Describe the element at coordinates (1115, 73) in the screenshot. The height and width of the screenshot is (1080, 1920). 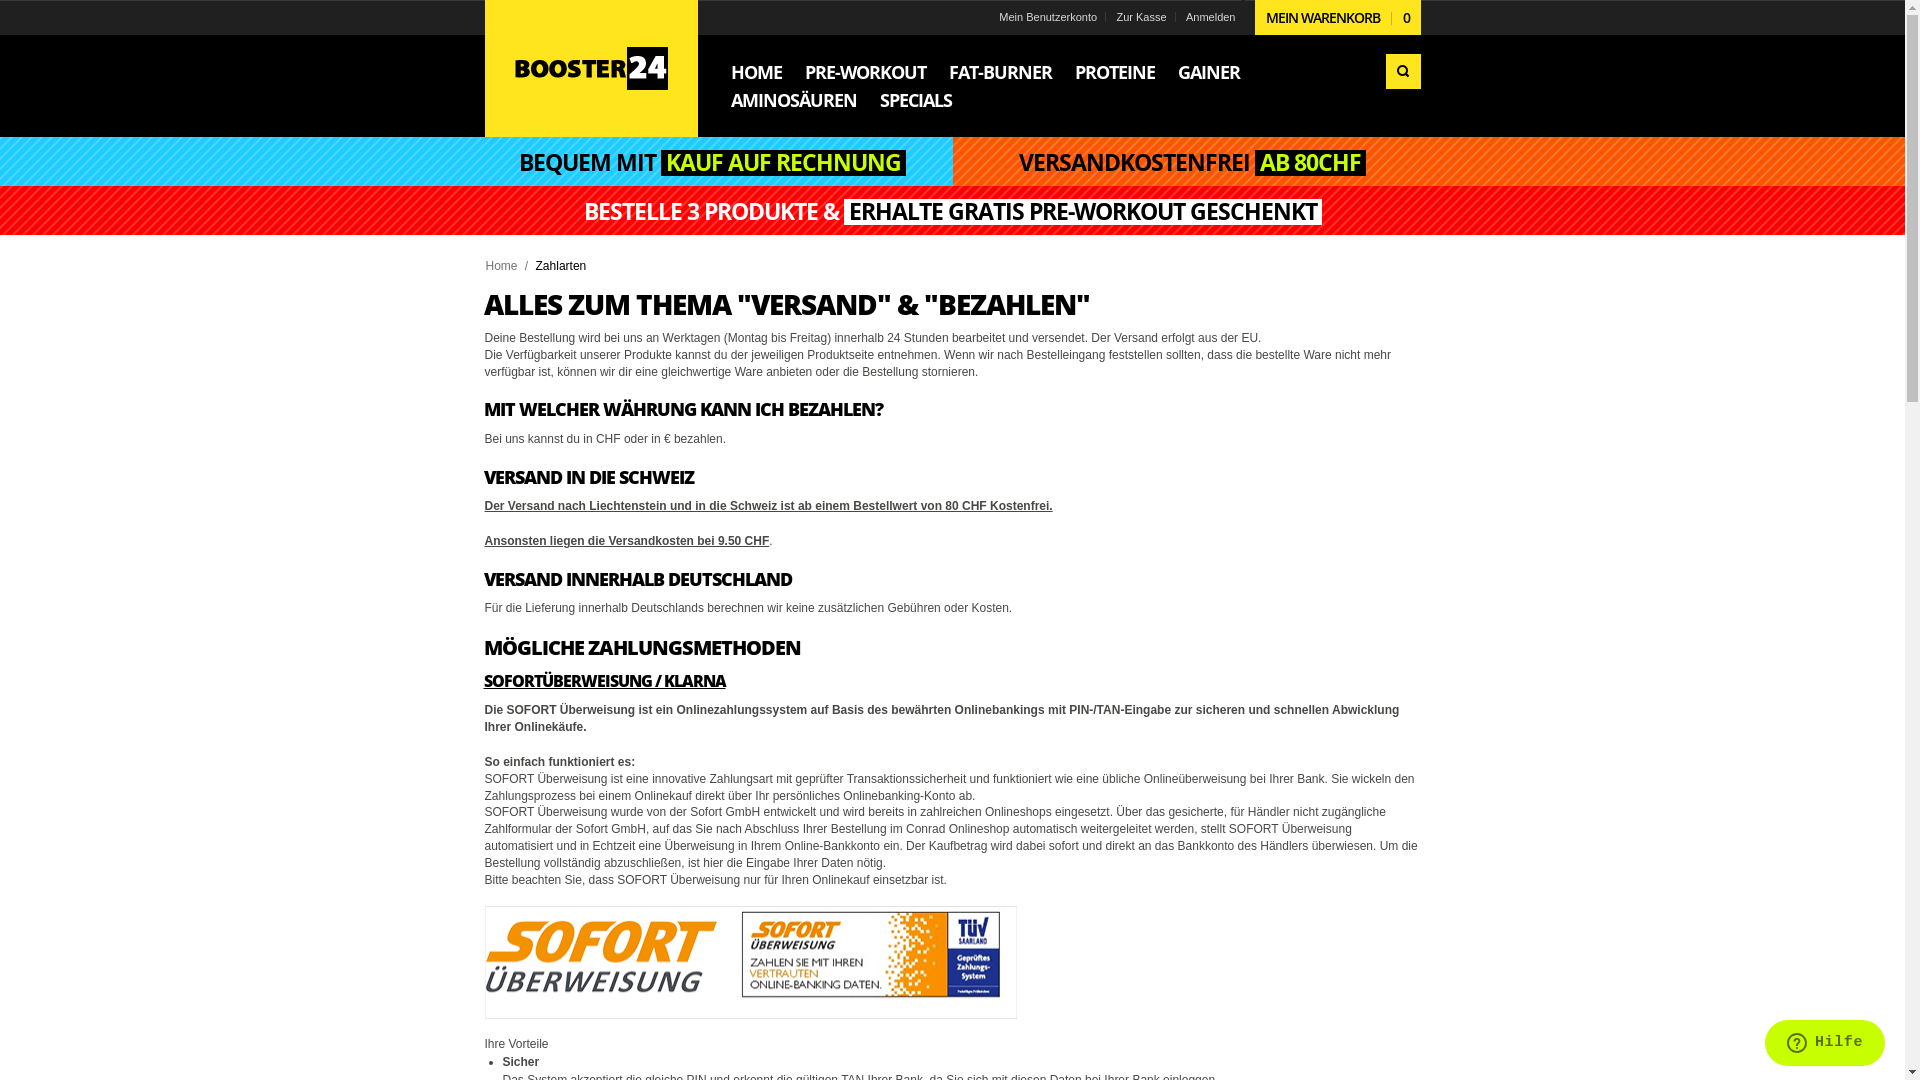
I see `PROTEINE` at that location.